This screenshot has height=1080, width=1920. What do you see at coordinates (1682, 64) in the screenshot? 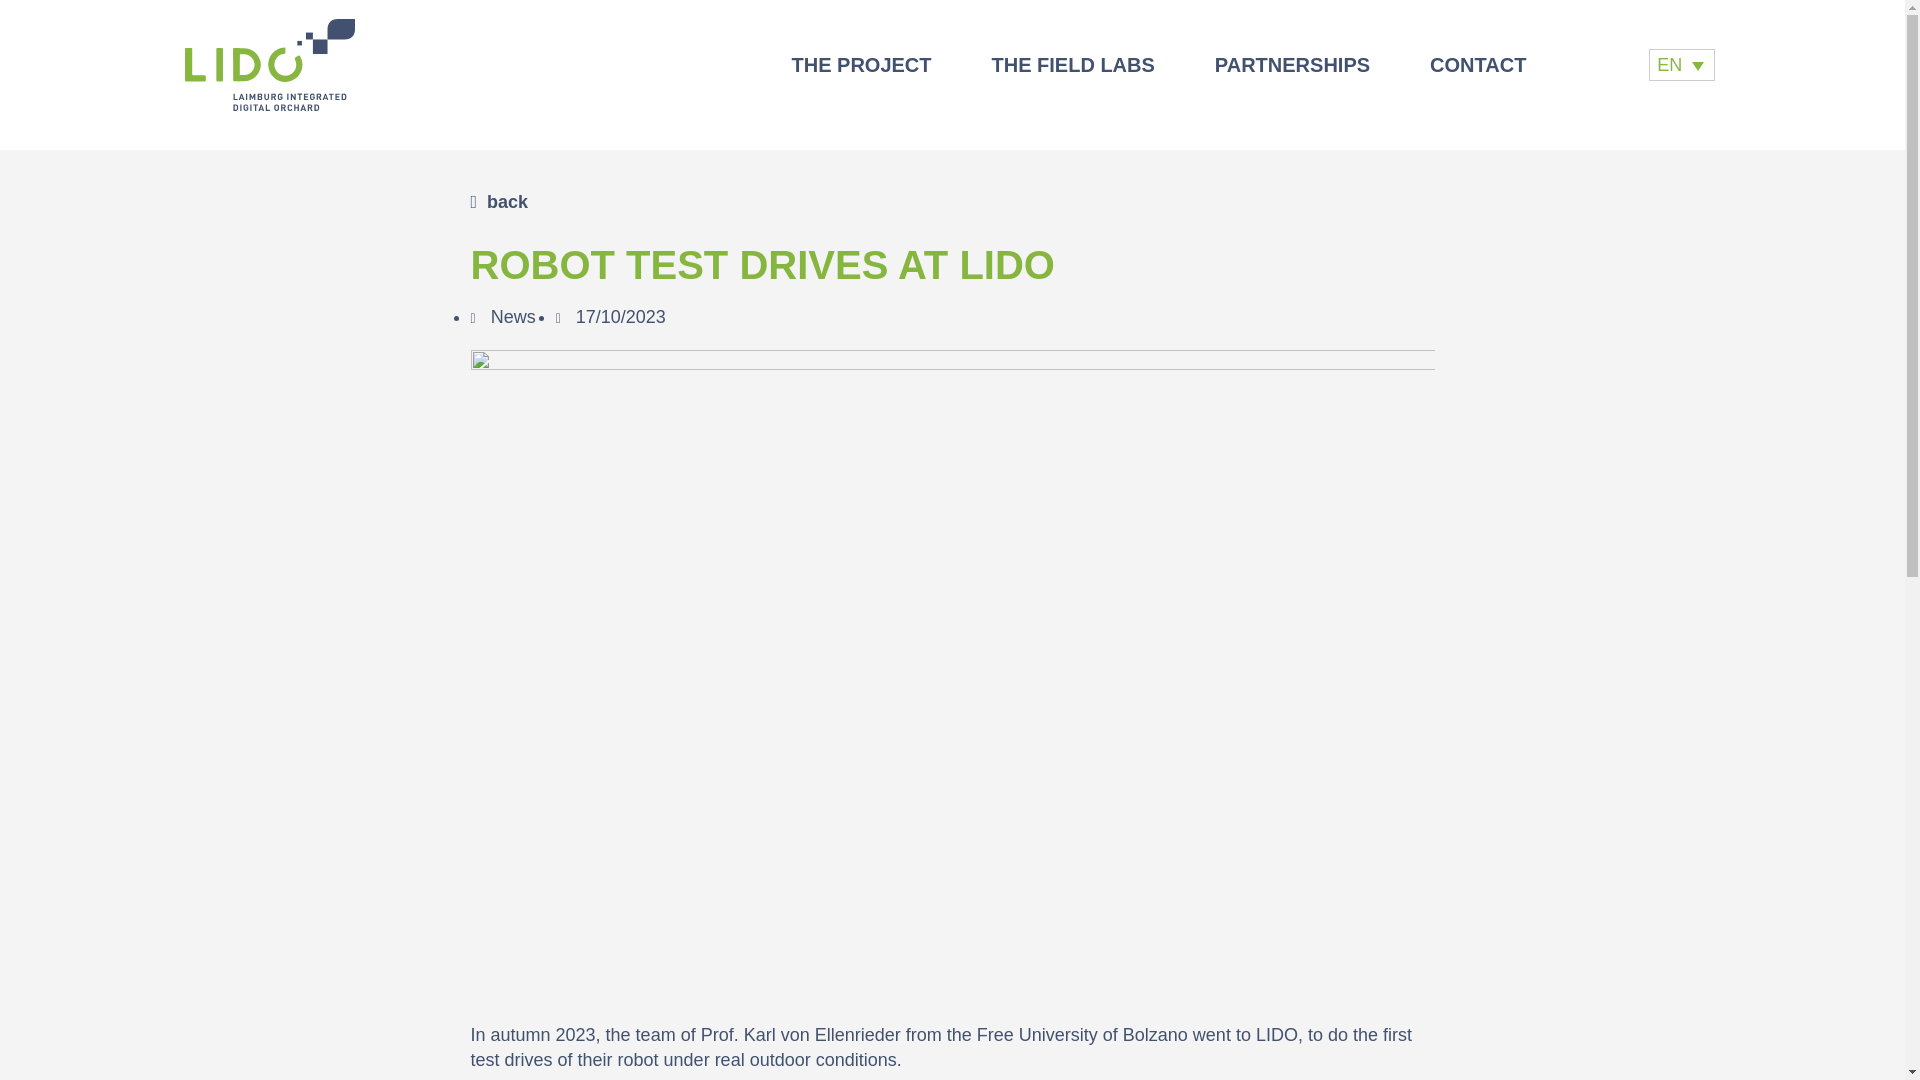
I see `EN` at bounding box center [1682, 64].